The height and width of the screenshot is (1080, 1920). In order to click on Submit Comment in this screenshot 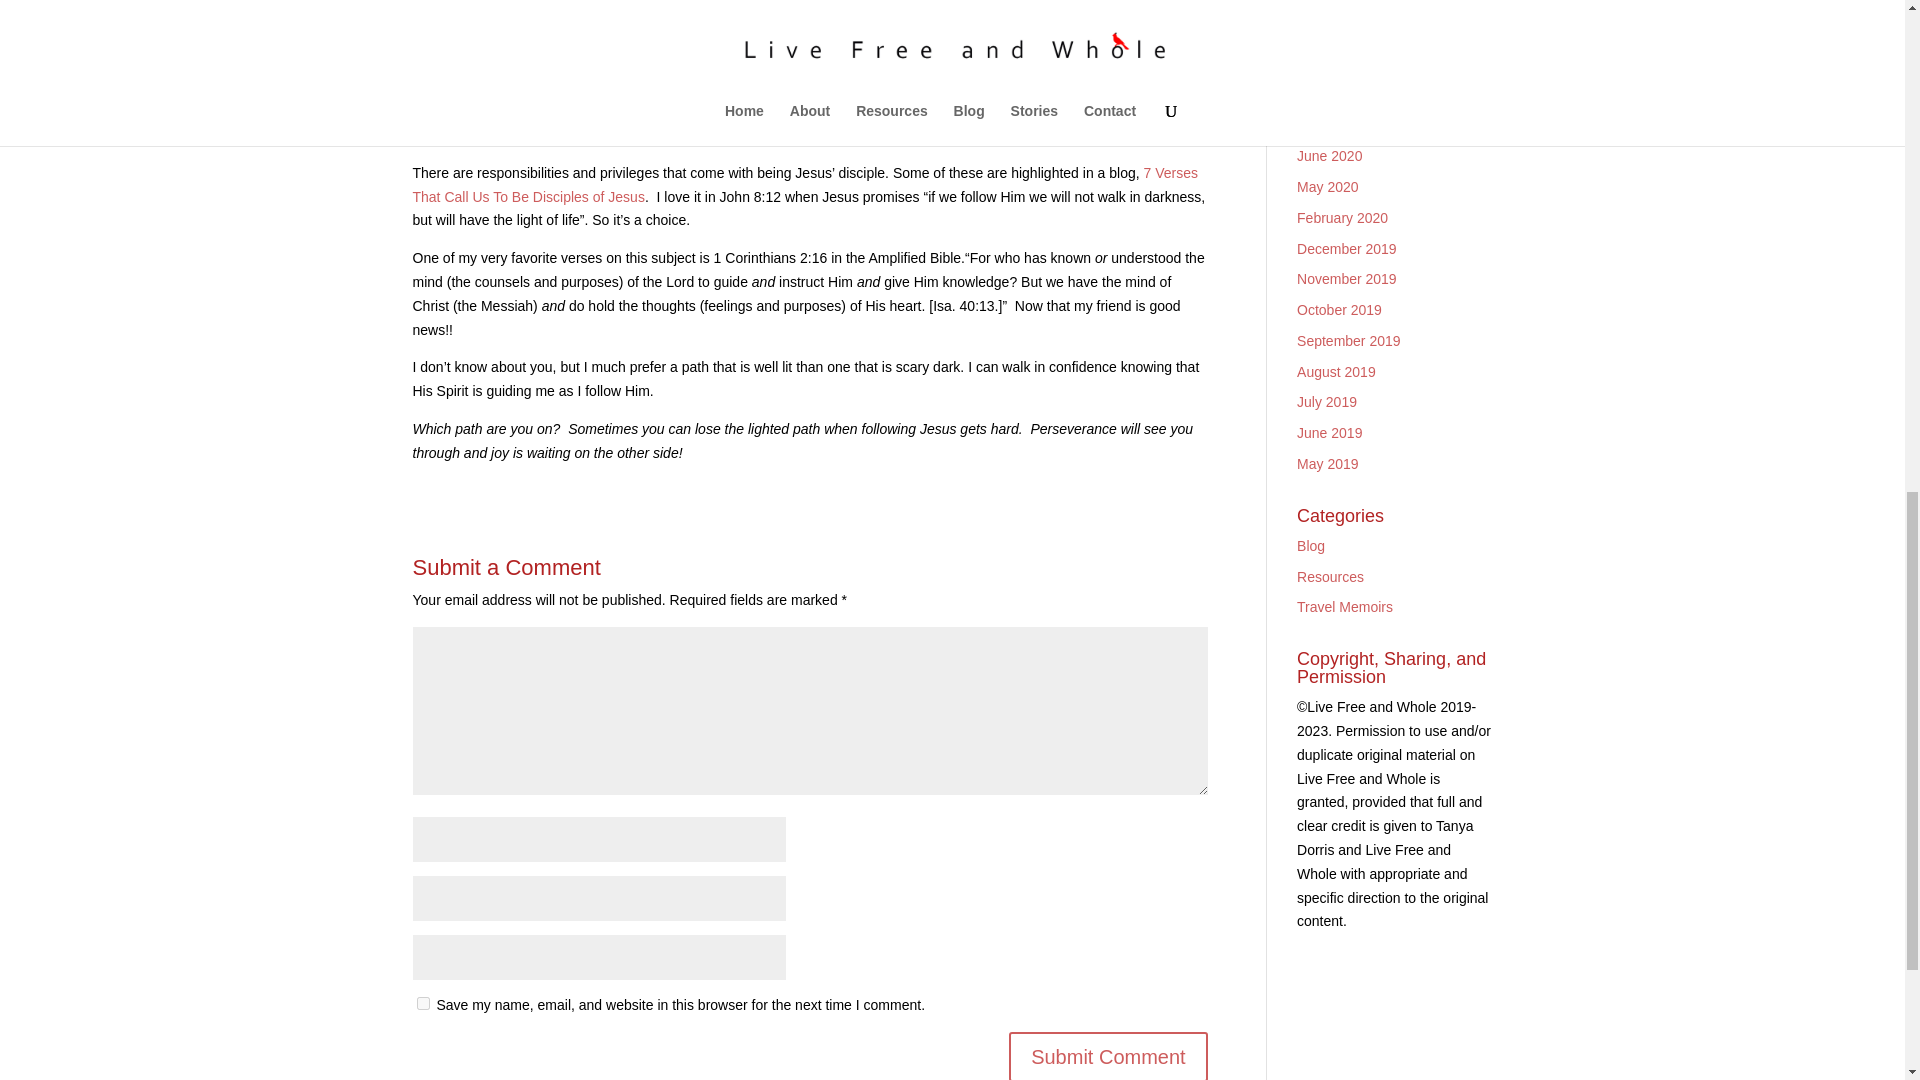, I will do `click(1108, 1056)`.